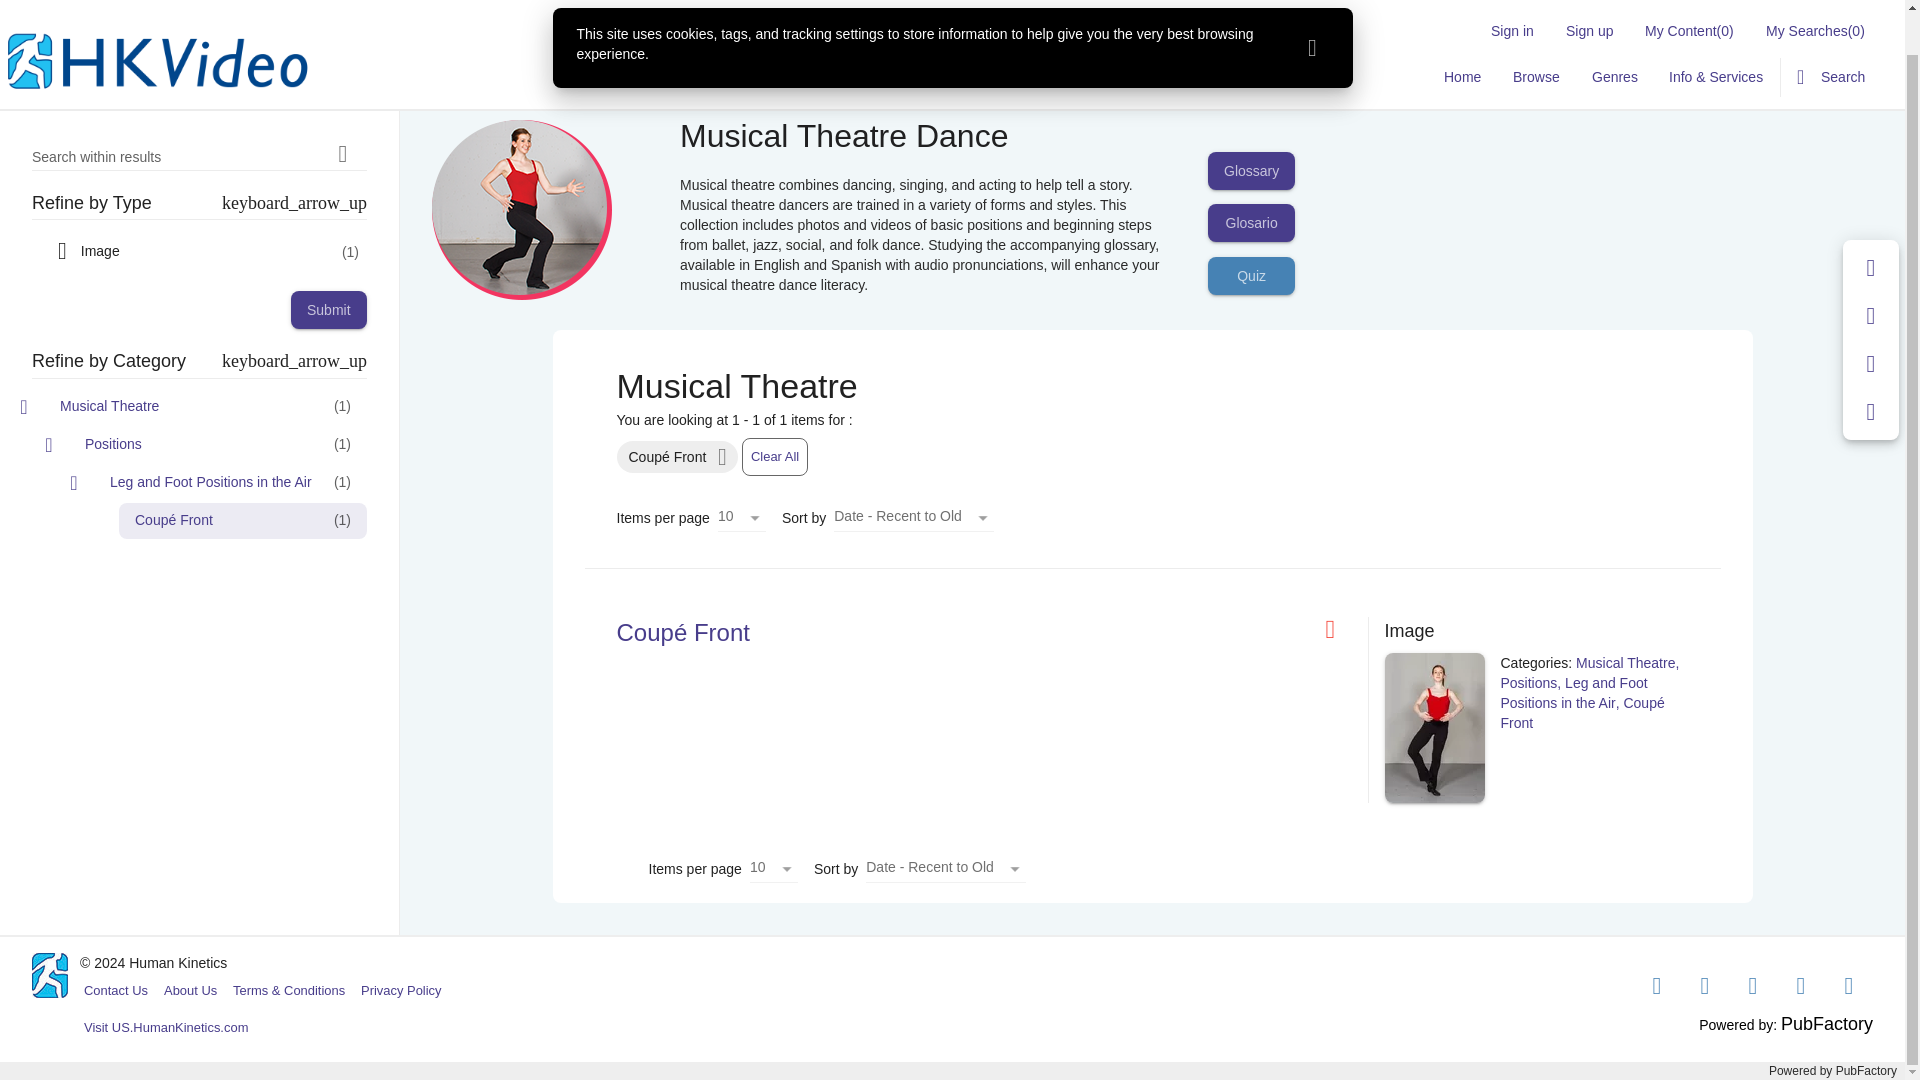  Describe the element at coordinates (1831, 34) in the screenshot. I see `Search` at that location.